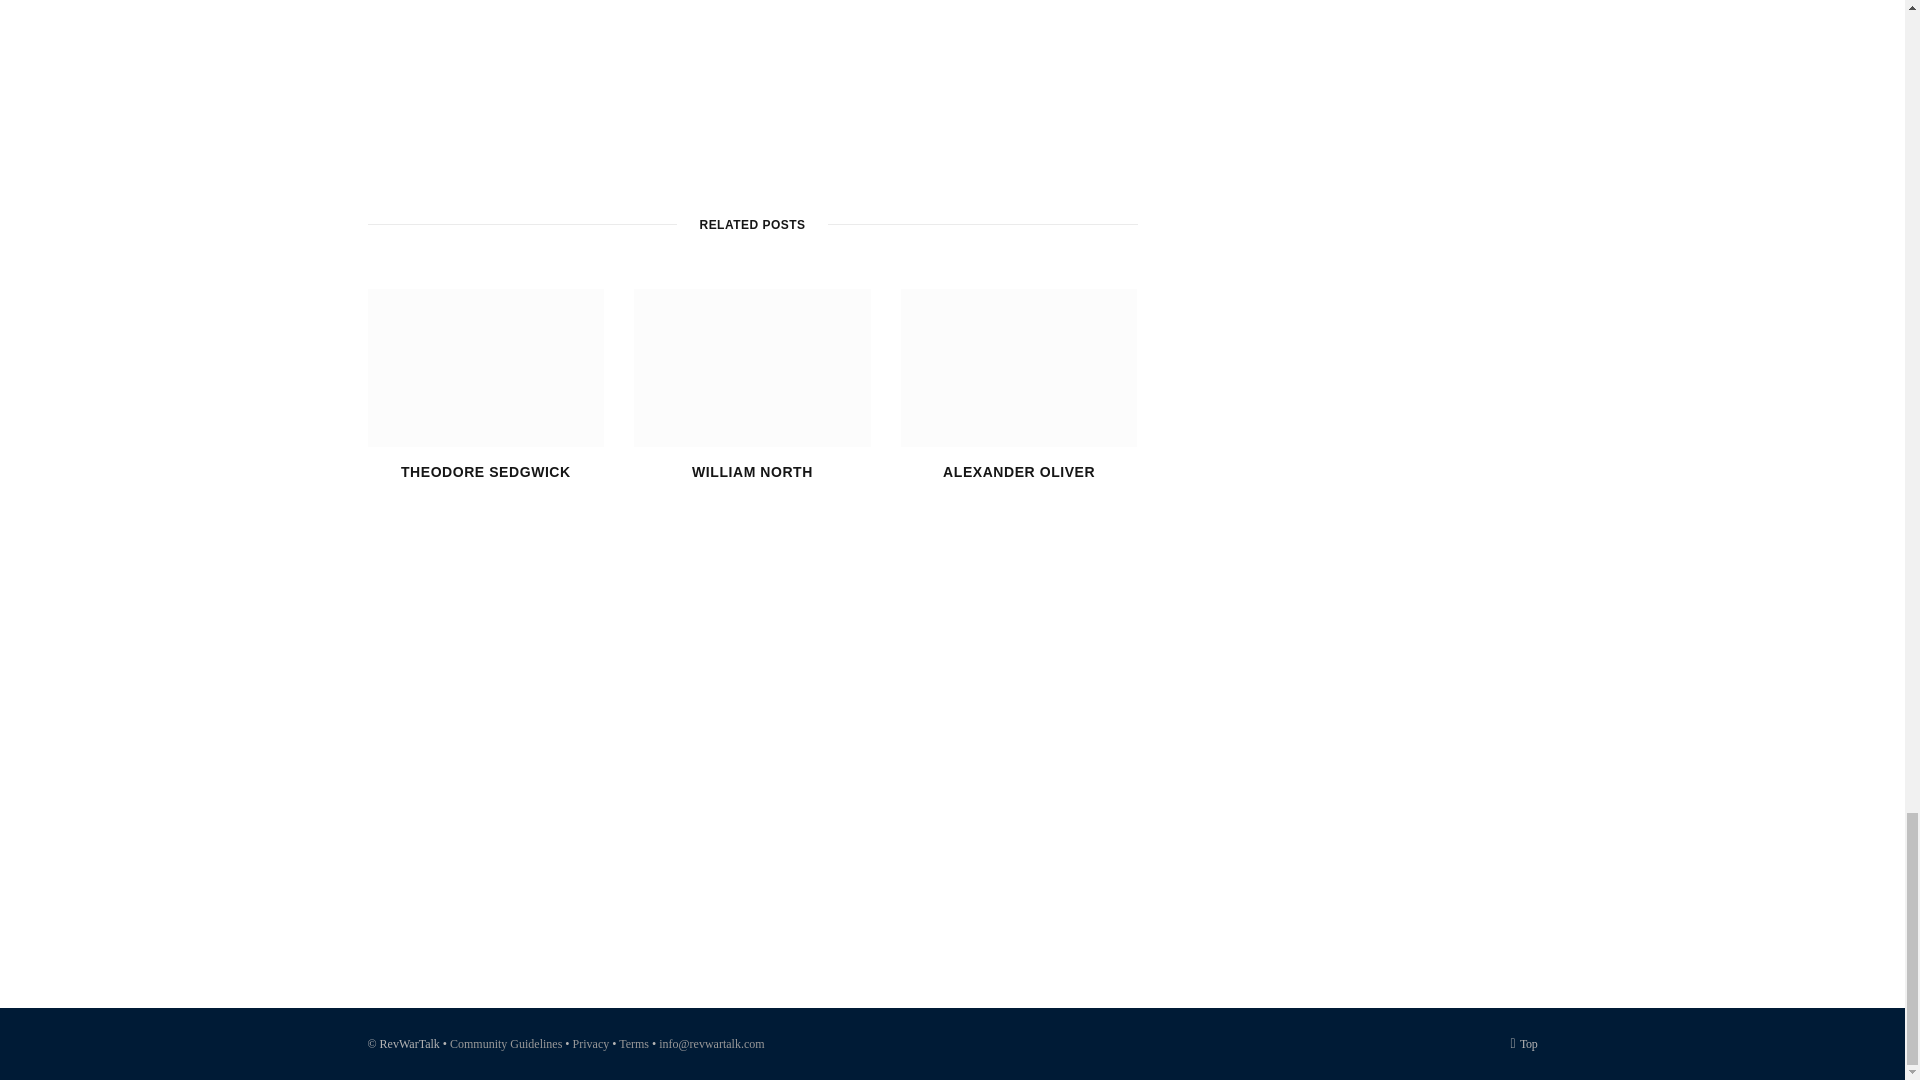 The width and height of the screenshot is (1920, 1080). What do you see at coordinates (752, 472) in the screenshot?
I see `WILLIAM NORTH` at bounding box center [752, 472].